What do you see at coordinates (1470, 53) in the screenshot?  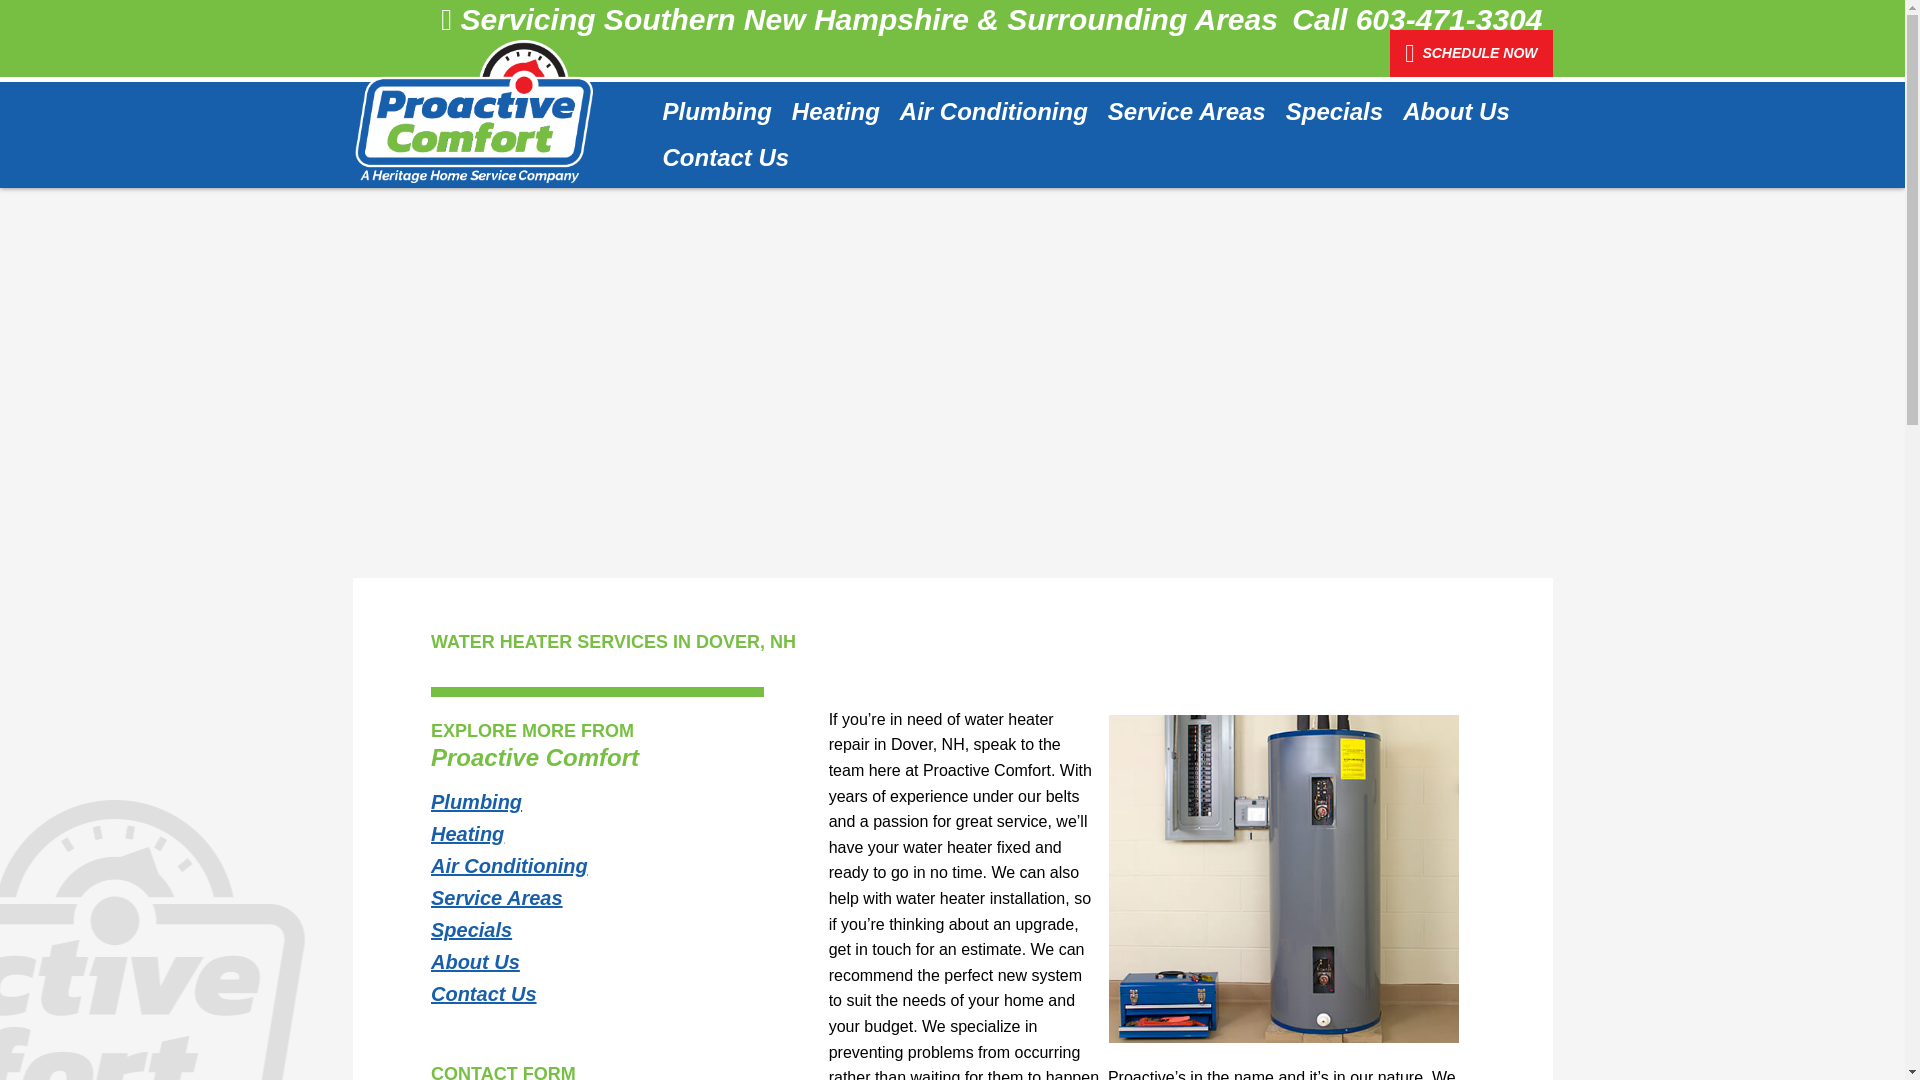 I see `SCHEDULE NOW` at bounding box center [1470, 53].